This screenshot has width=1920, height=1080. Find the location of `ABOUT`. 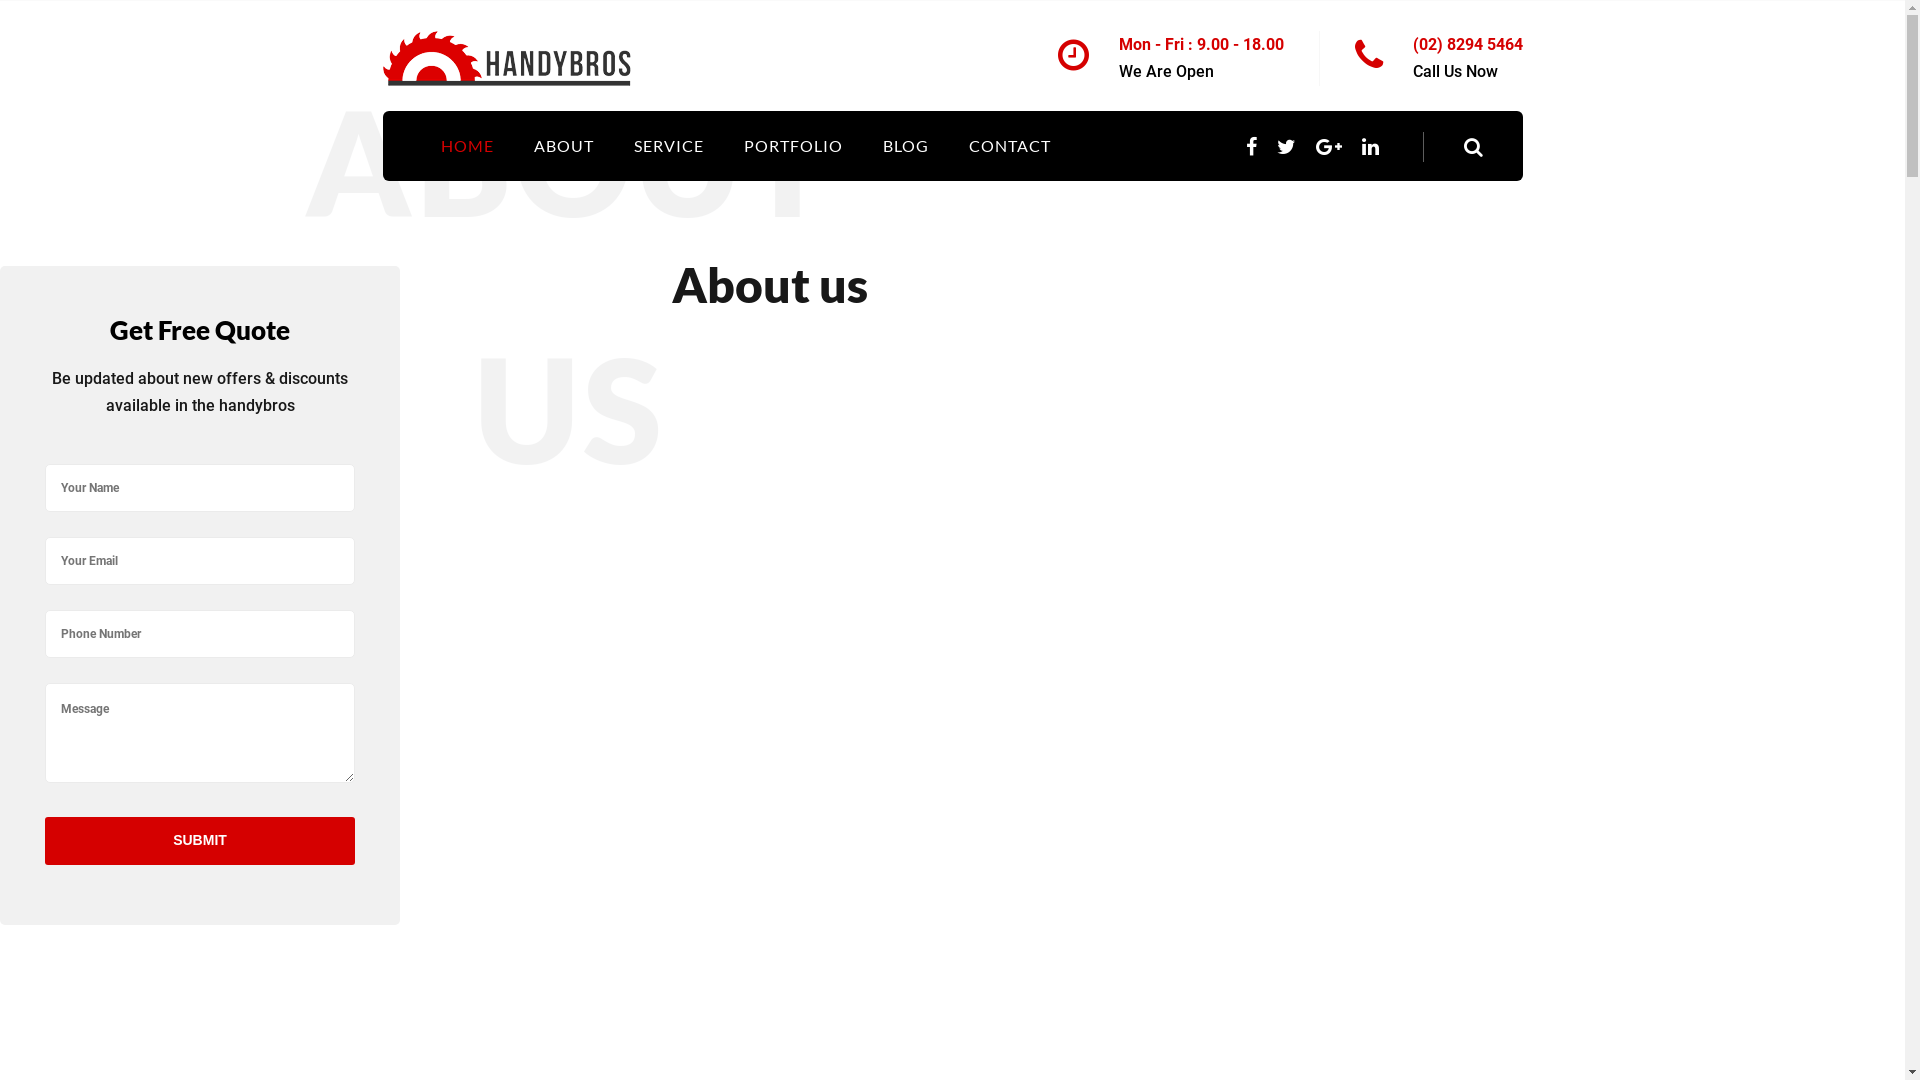

ABOUT is located at coordinates (564, 146).